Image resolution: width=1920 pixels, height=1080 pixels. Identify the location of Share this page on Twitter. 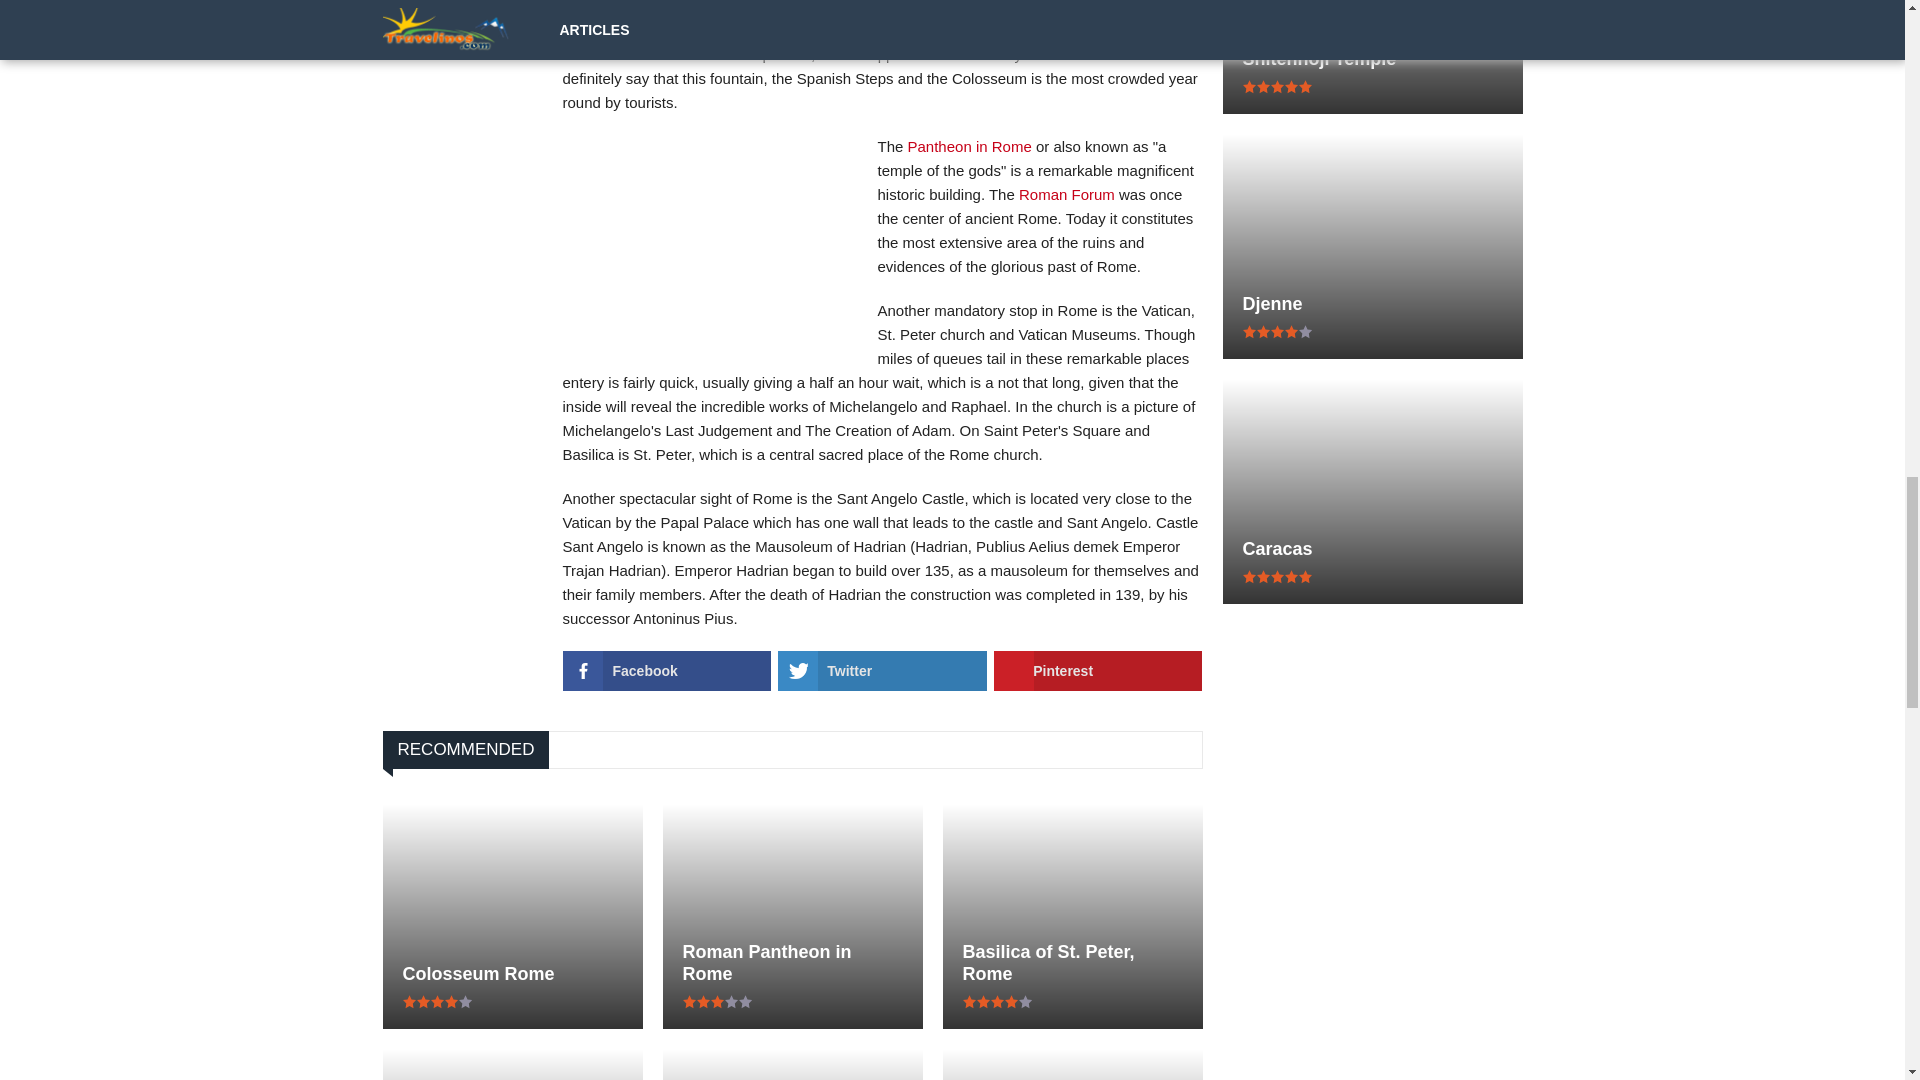
(882, 671).